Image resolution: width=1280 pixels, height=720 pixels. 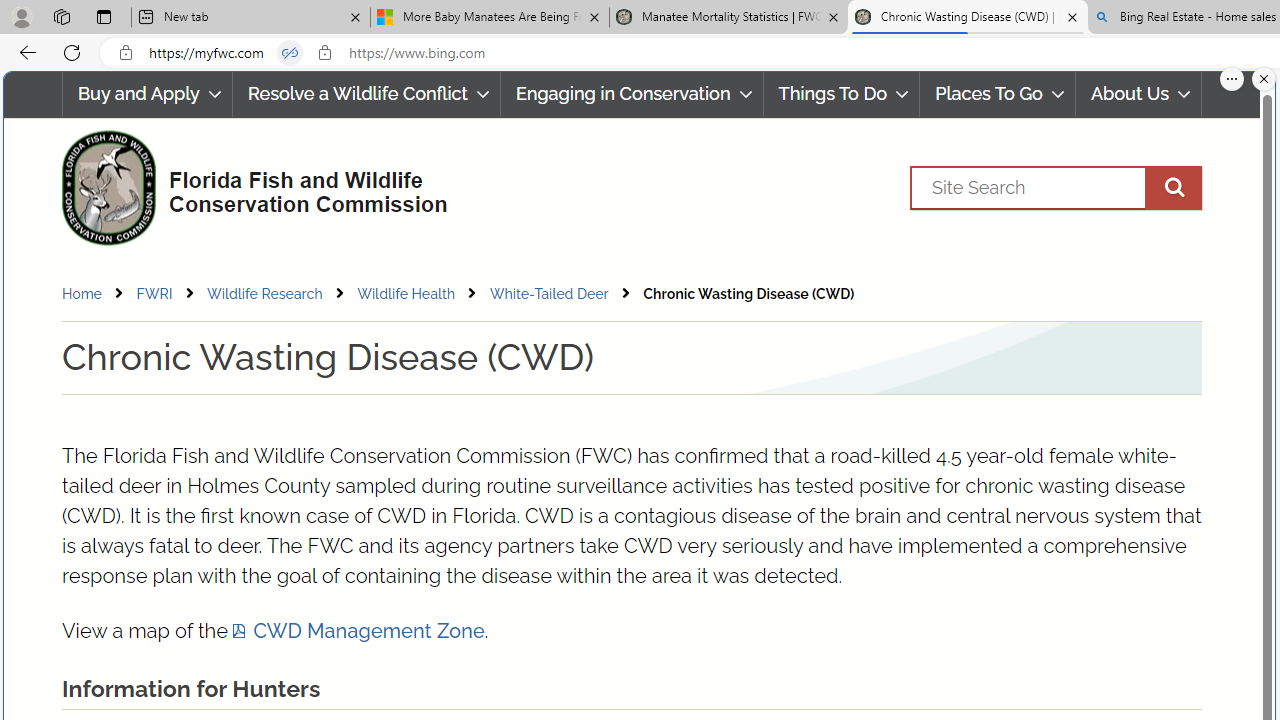 I want to click on Things To Do, so click(x=842, y=94).